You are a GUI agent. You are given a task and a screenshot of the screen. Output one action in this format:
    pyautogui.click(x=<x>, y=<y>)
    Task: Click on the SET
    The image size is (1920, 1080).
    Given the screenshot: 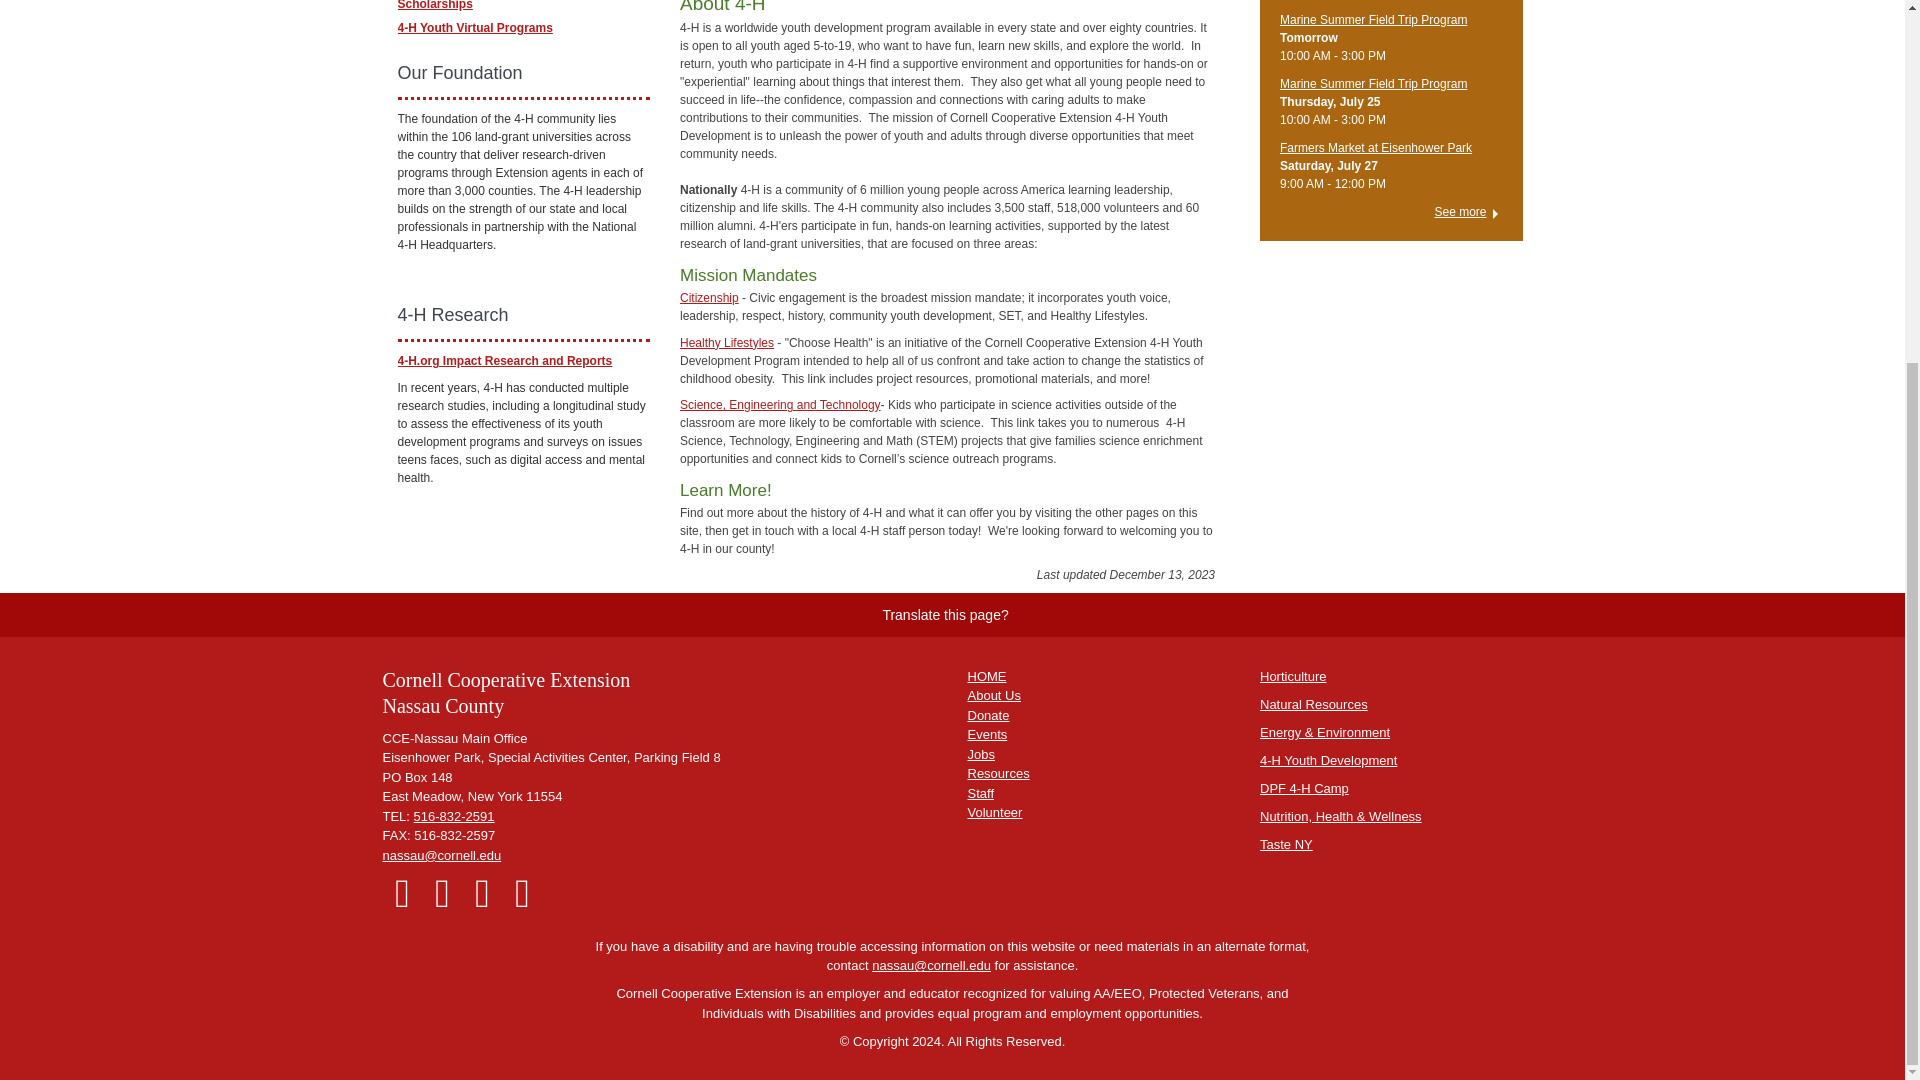 What is the action you would take?
    pyautogui.click(x=780, y=404)
    